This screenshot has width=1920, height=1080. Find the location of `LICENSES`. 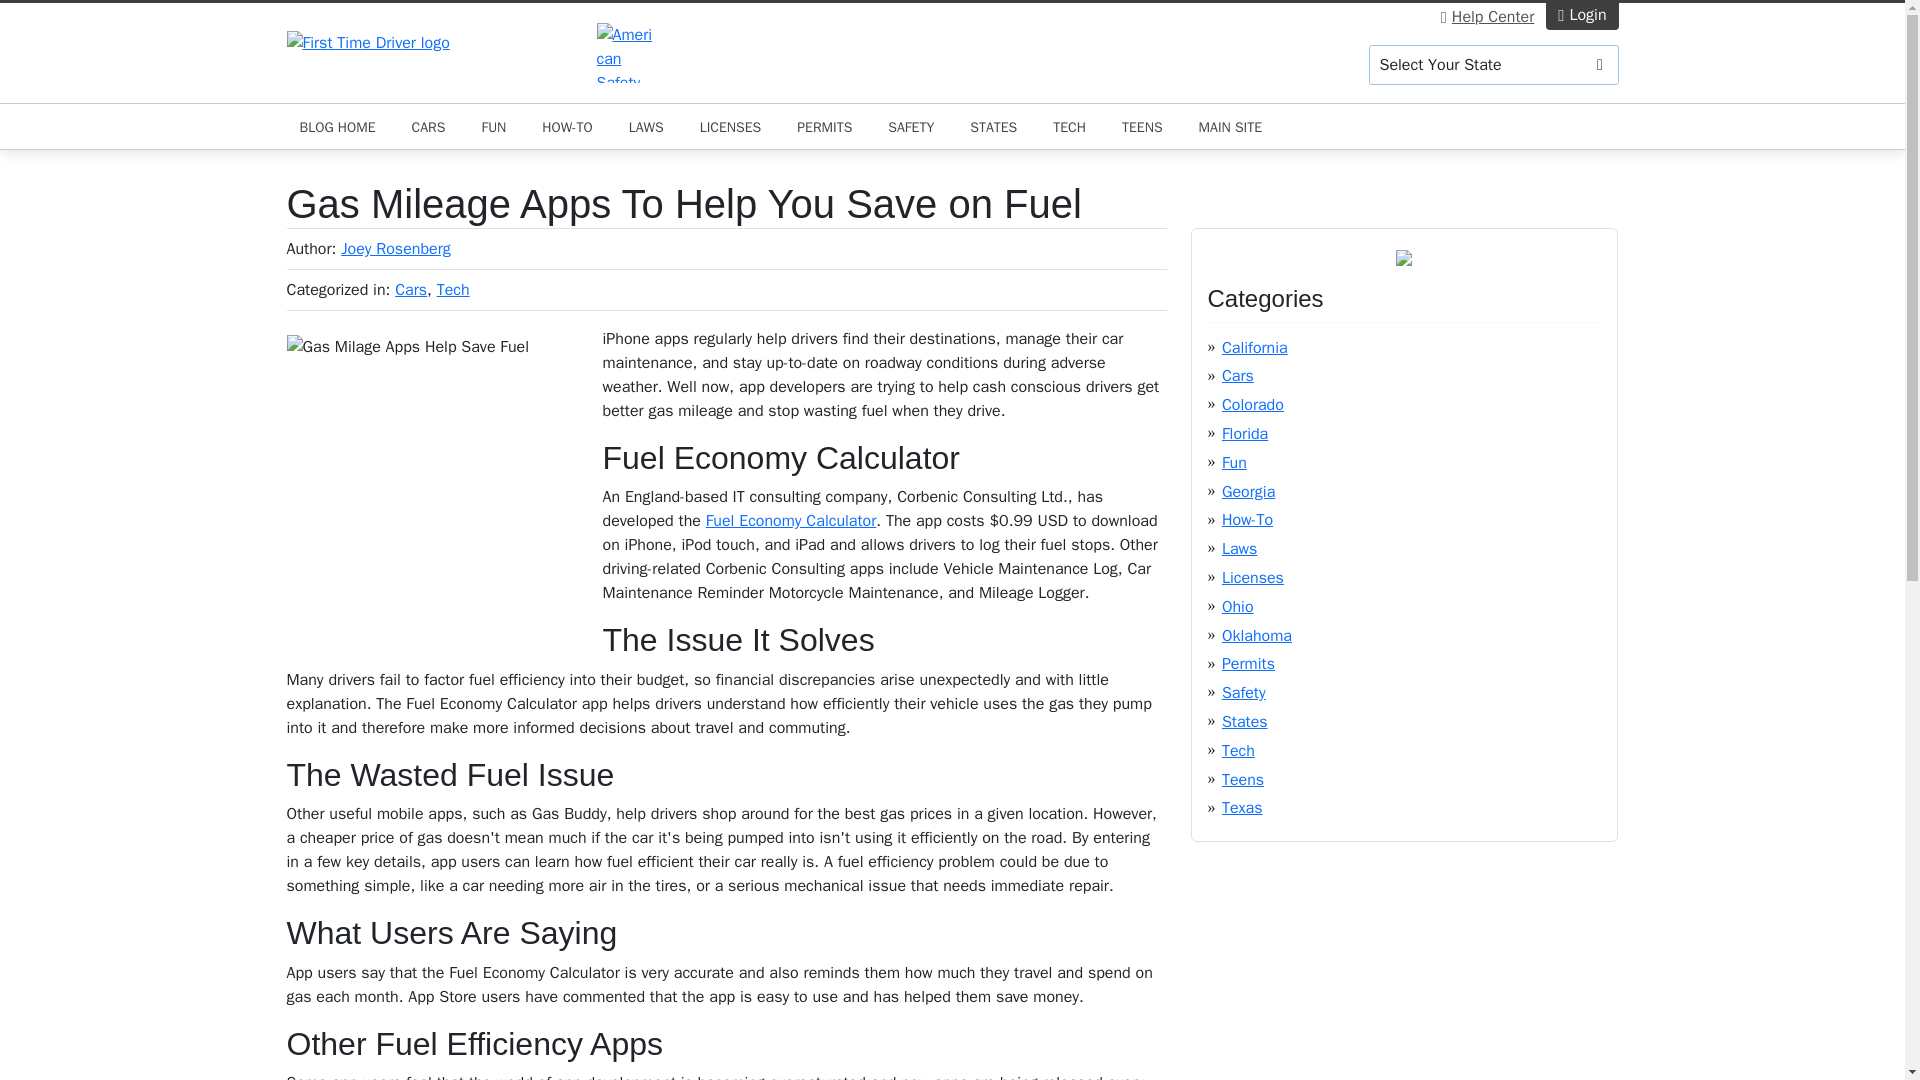

LICENSES is located at coordinates (731, 126).